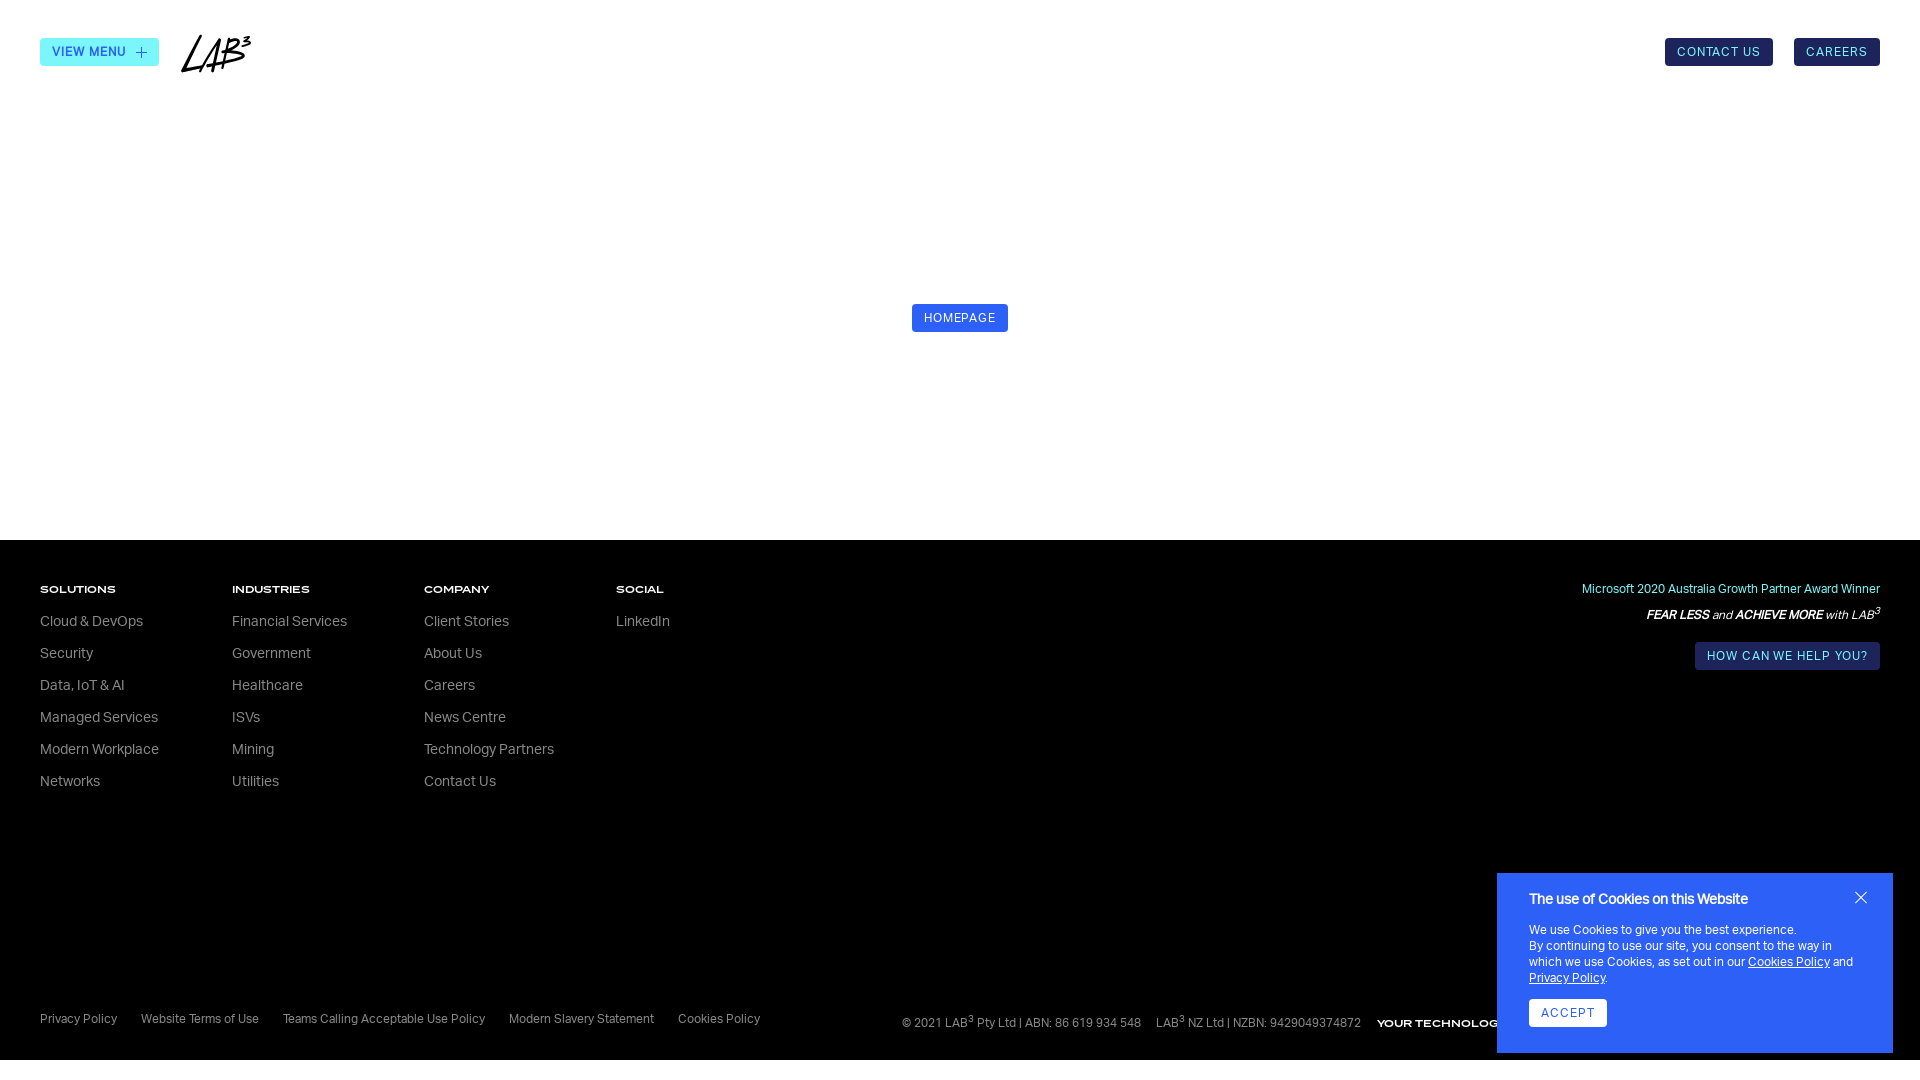 This screenshot has height=1080, width=1920. Describe the element at coordinates (460, 782) in the screenshot. I see `Contact Us` at that location.